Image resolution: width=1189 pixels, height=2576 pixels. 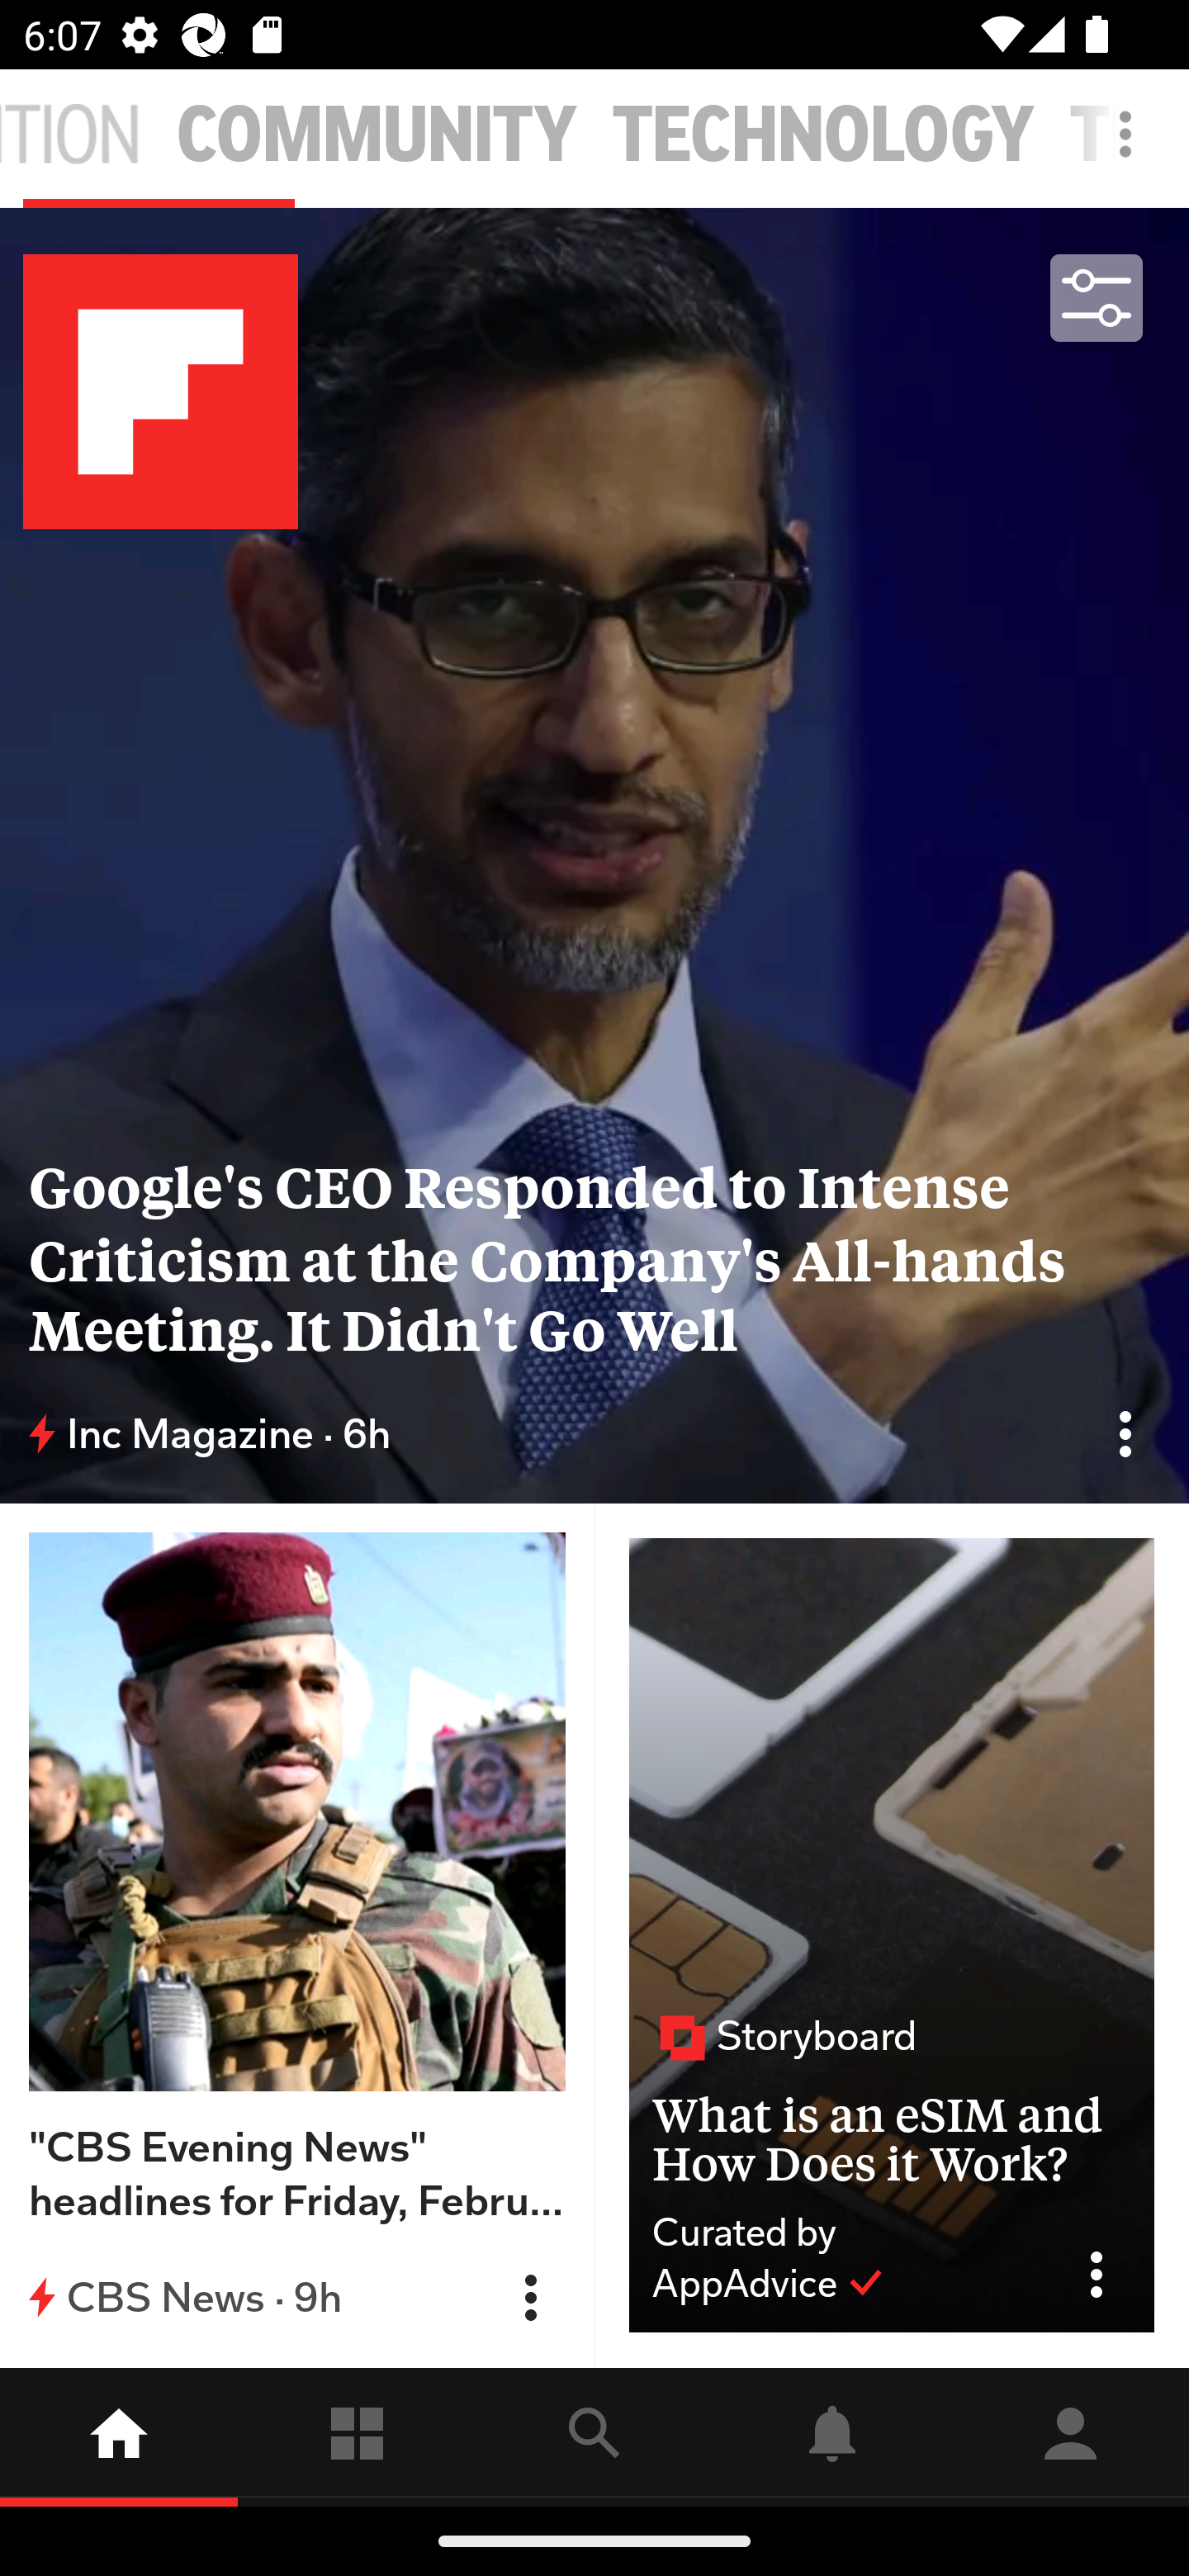 I want to click on Following, so click(x=357, y=2436).